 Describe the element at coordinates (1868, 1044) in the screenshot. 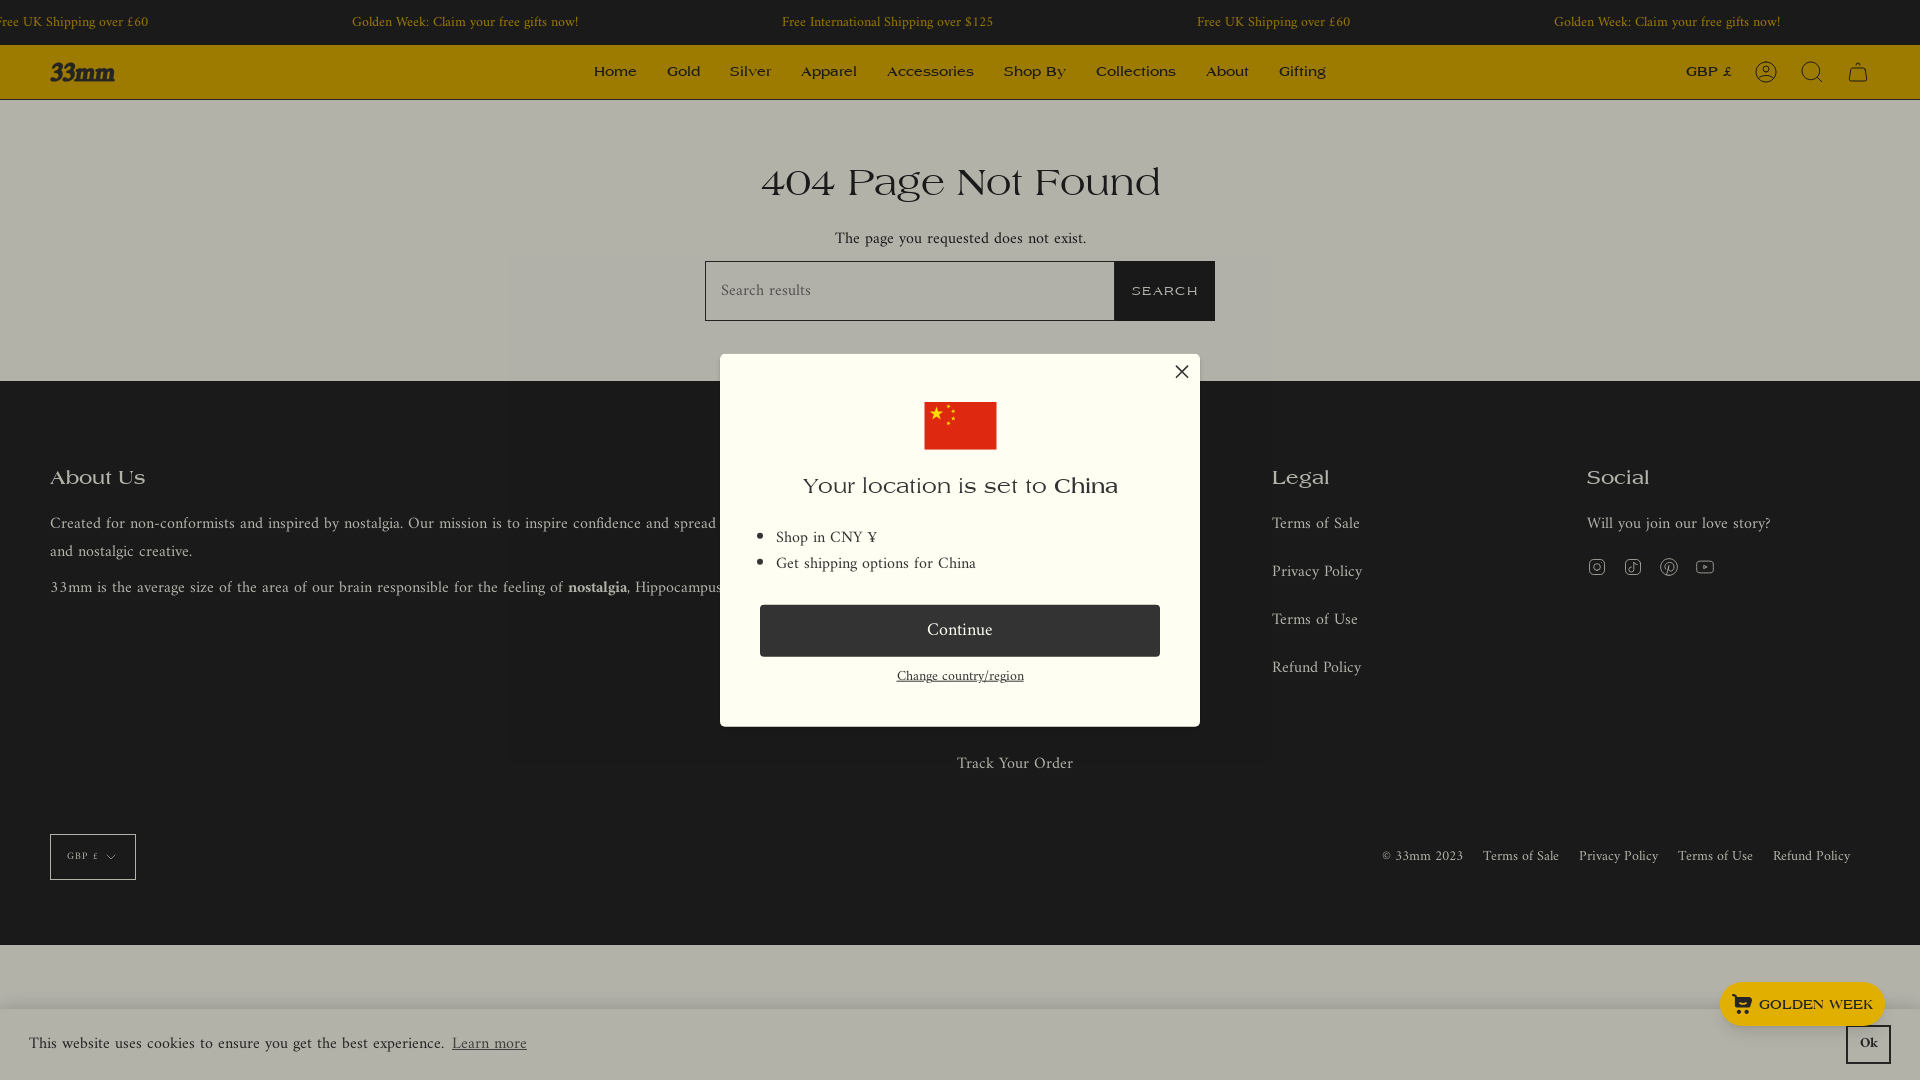

I see `Ok` at that location.